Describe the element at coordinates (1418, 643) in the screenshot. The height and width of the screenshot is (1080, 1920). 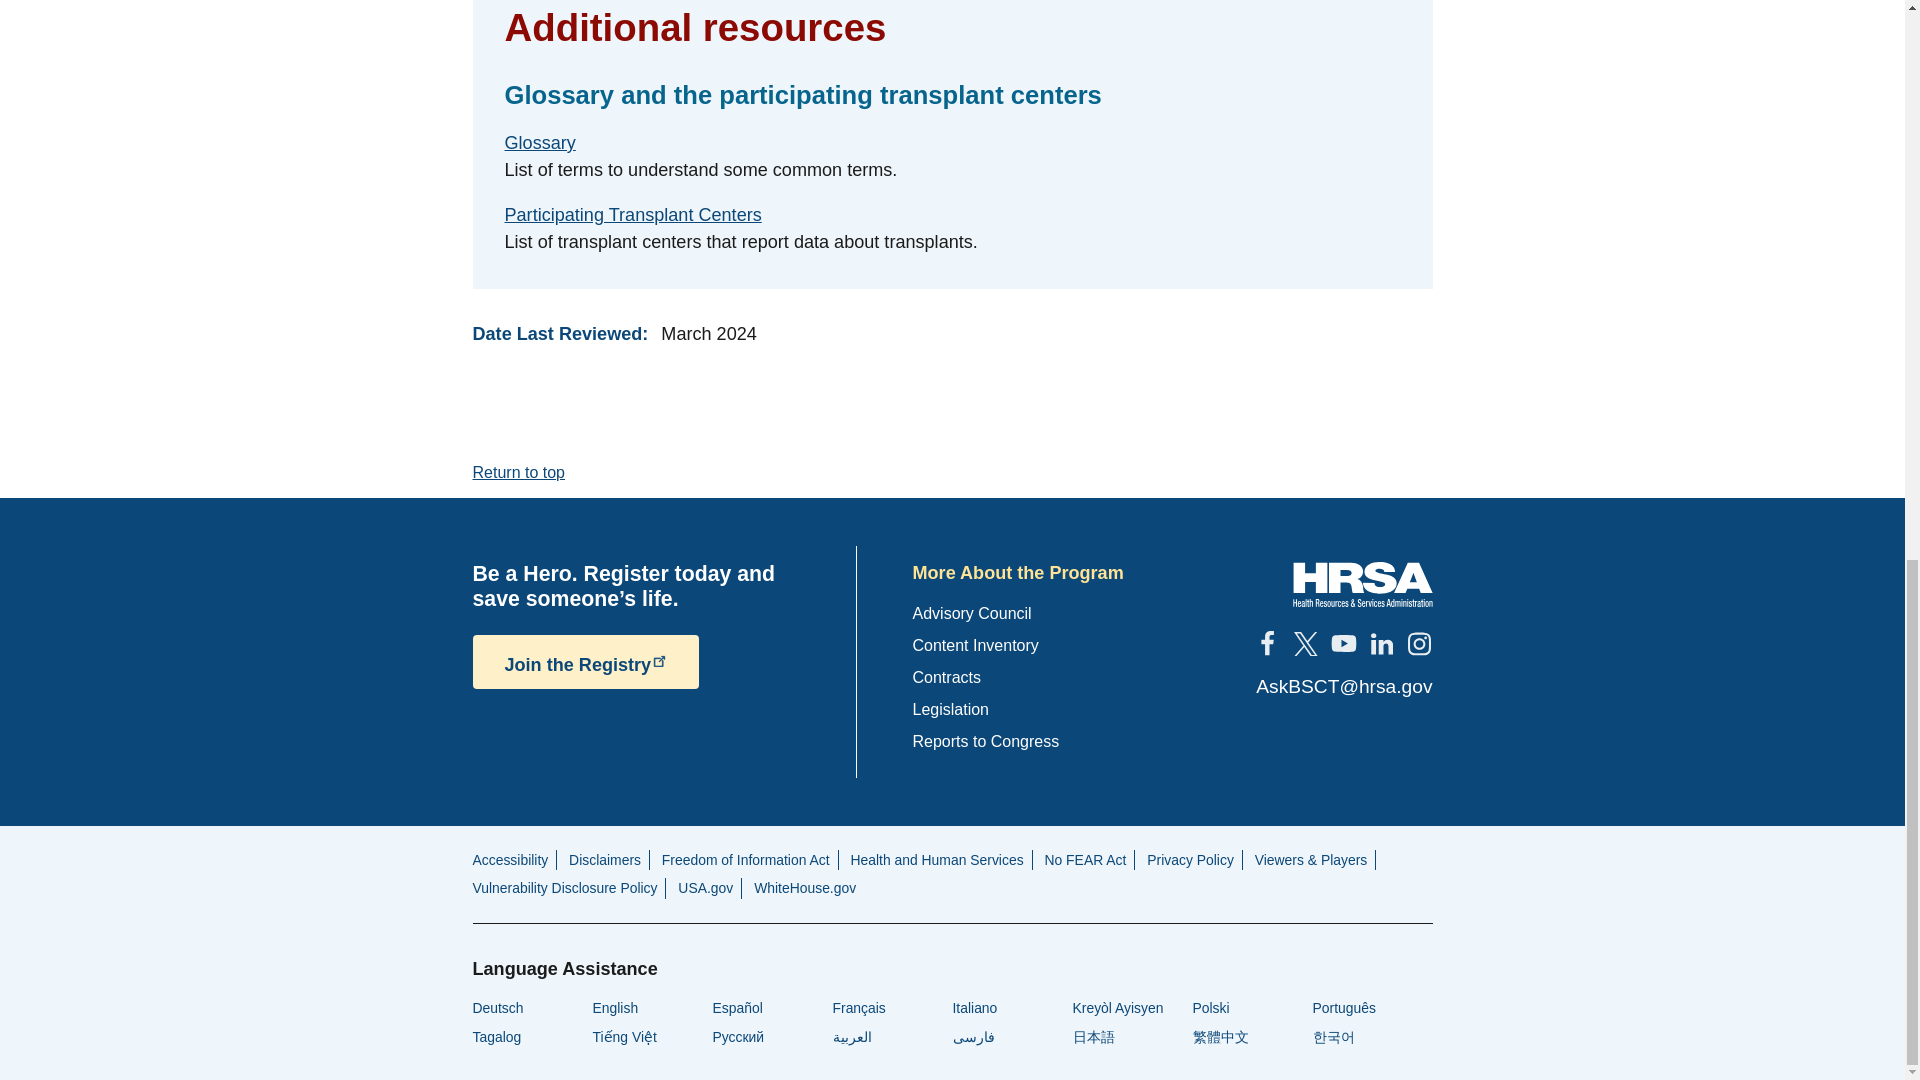
I see `Instagram` at that location.